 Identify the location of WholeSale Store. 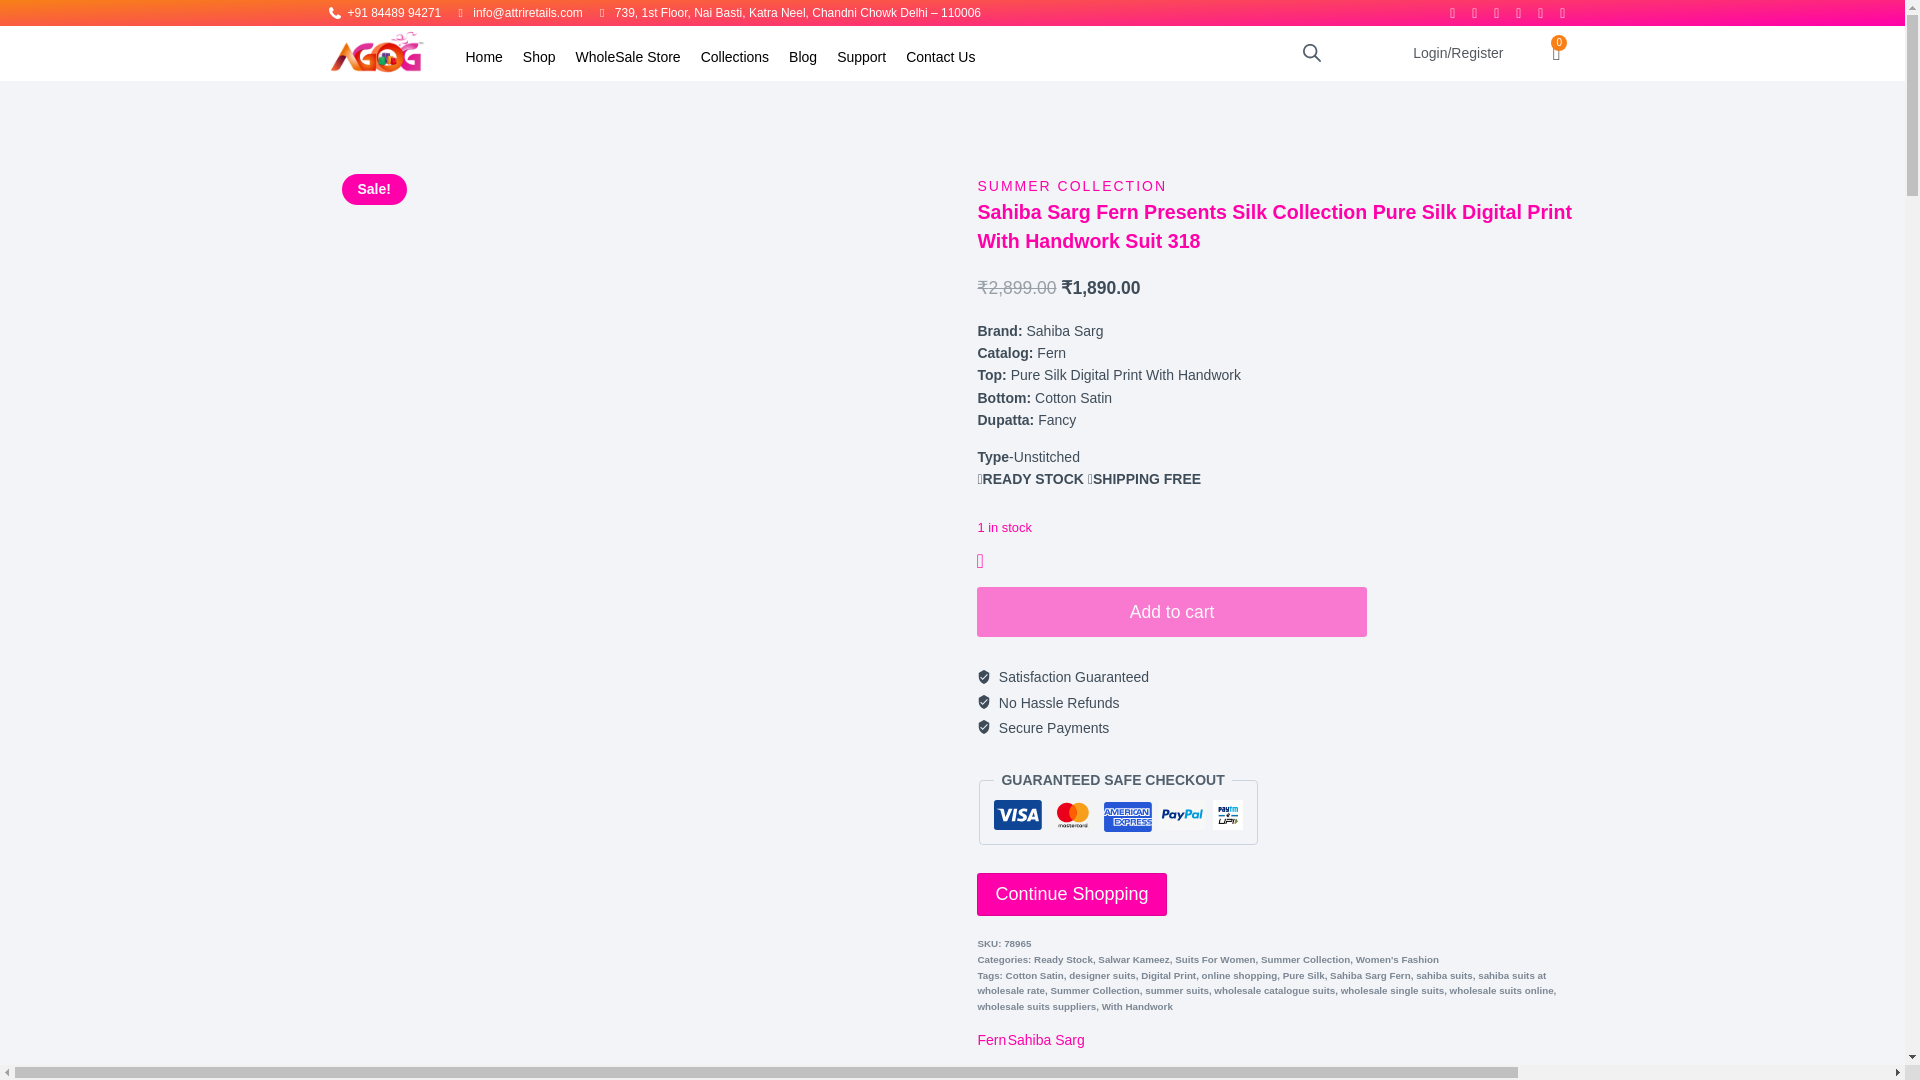
(628, 56).